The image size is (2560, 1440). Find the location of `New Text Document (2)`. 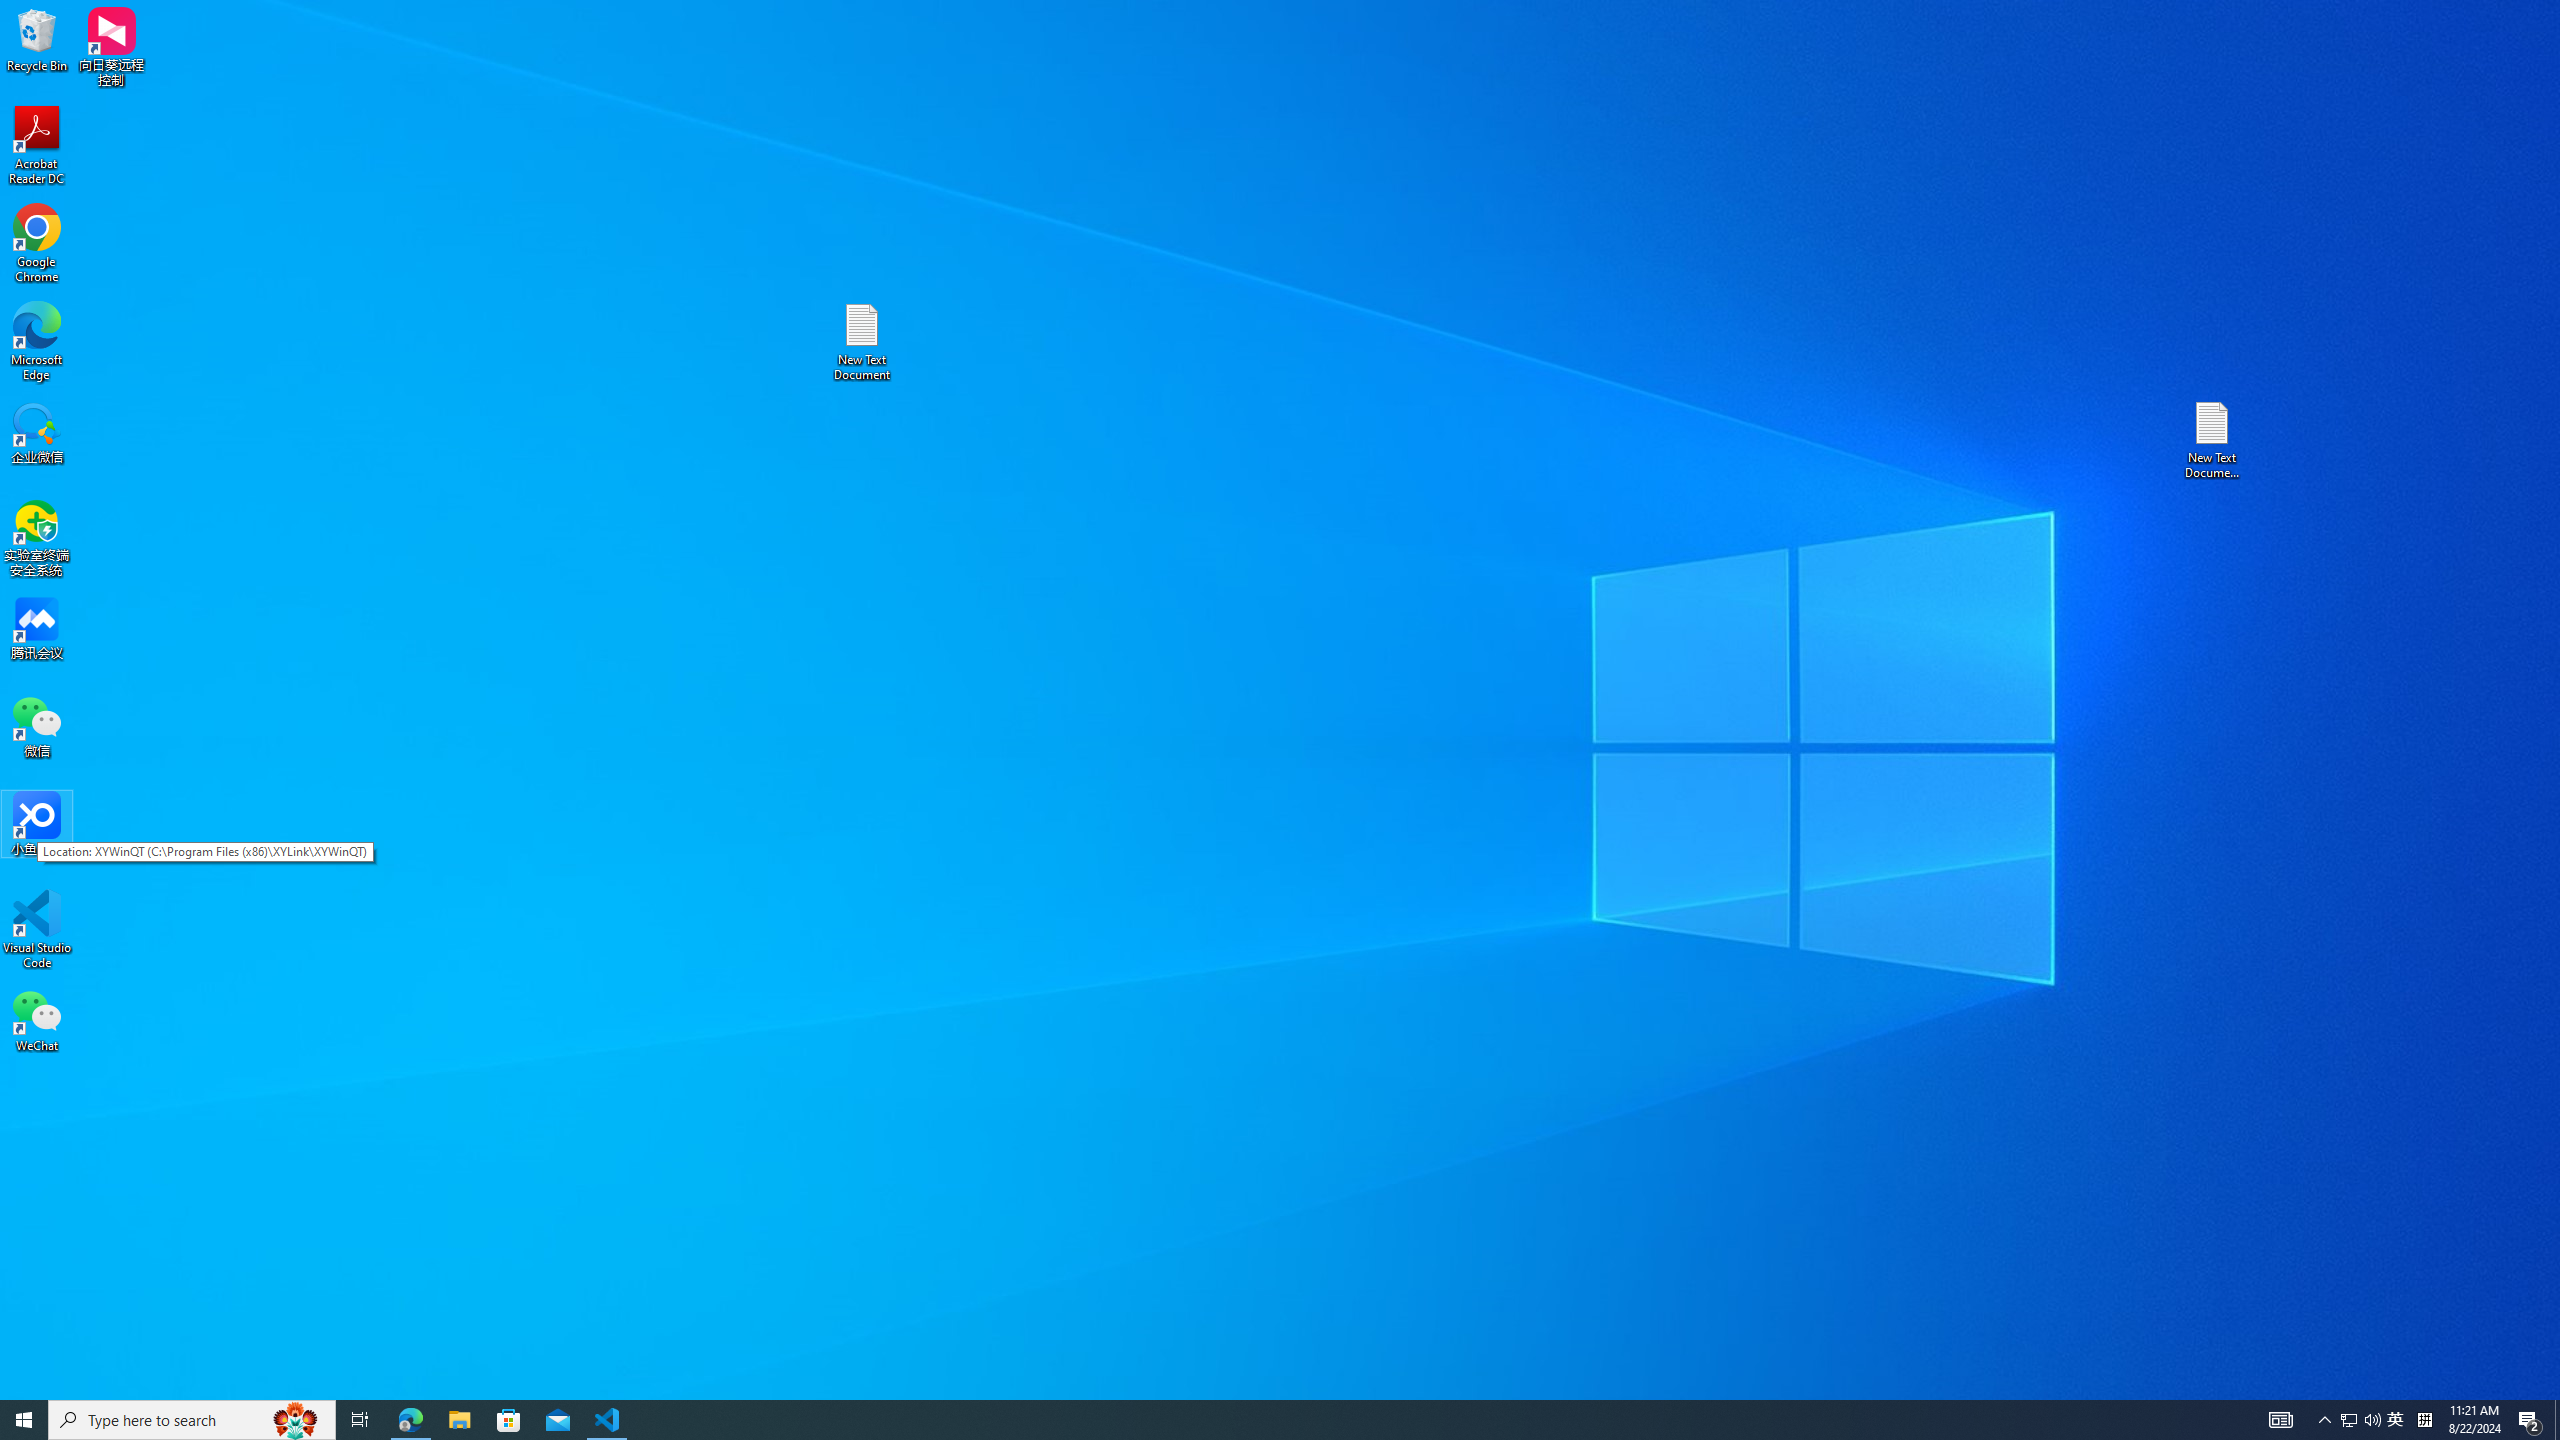

New Text Document (2) is located at coordinates (2213, 440).